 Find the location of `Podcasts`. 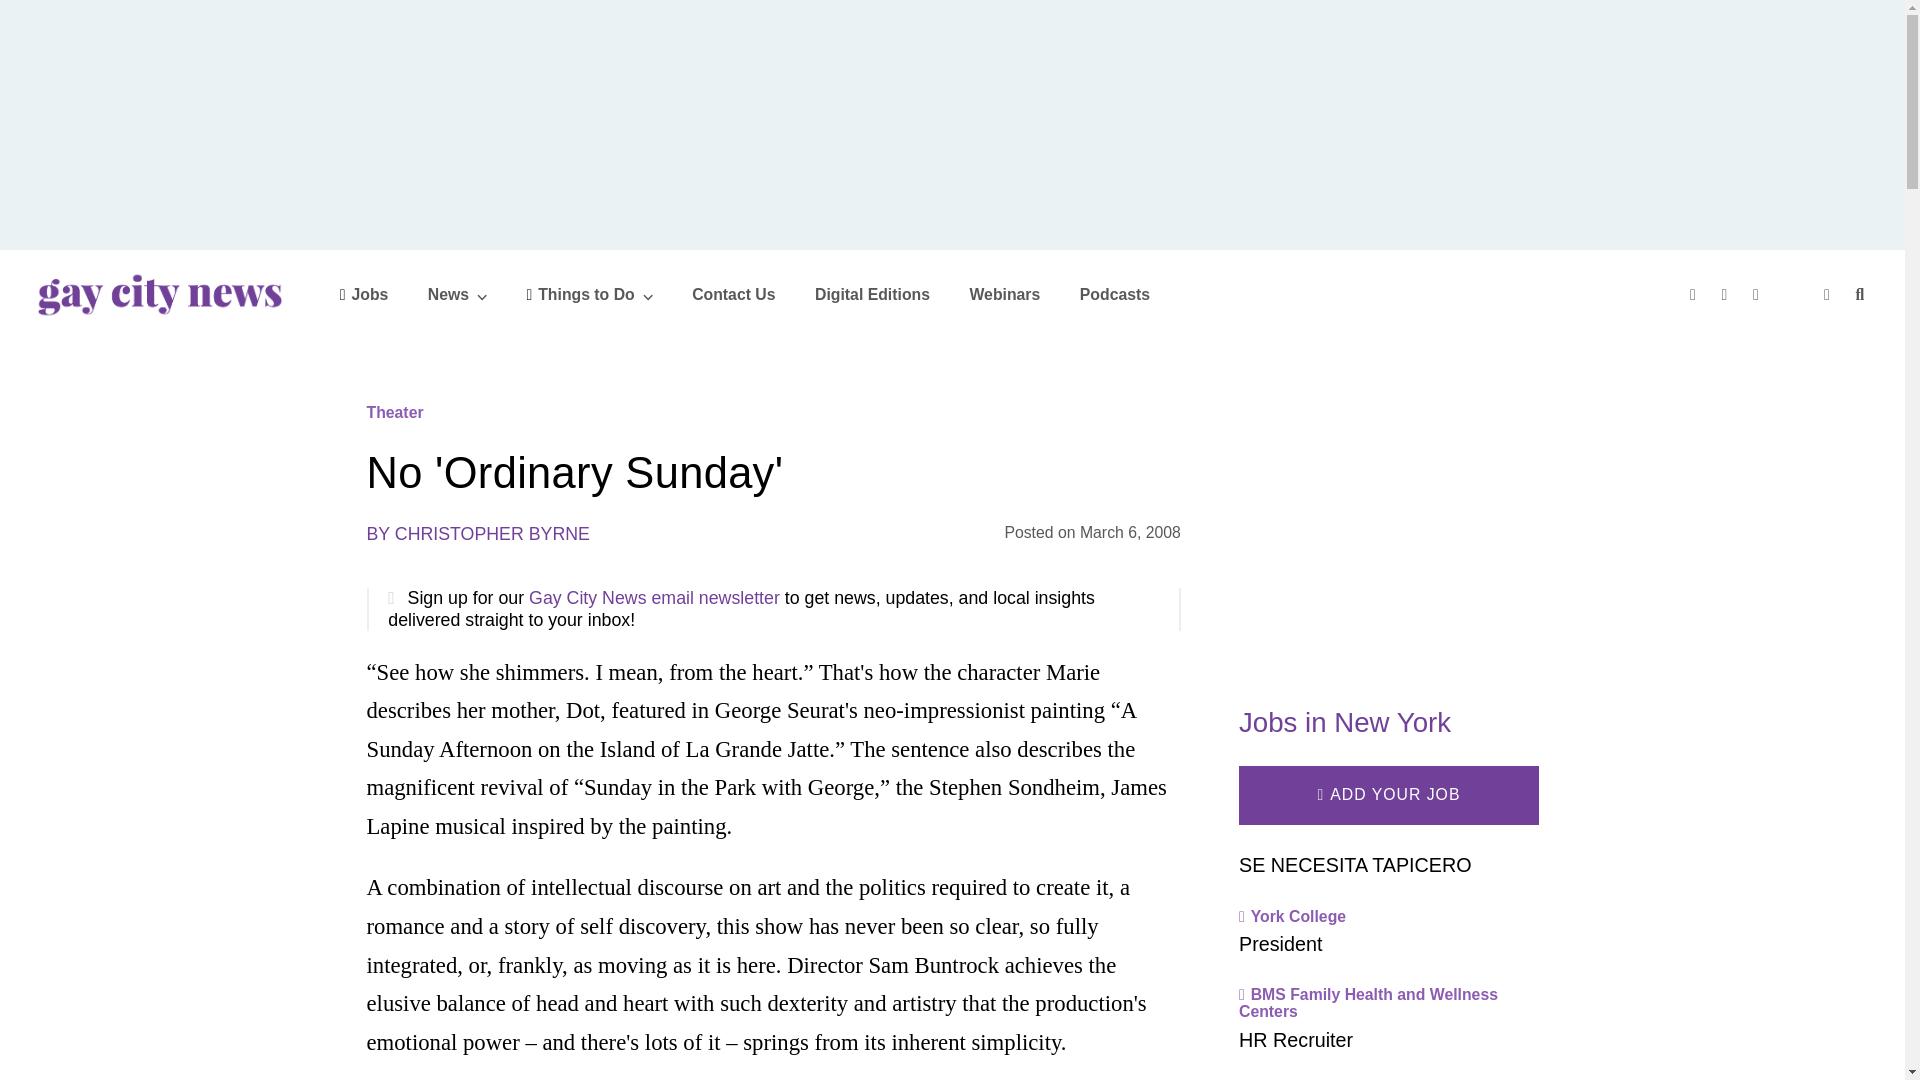

Podcasts is located at coordinates (1114, 294).